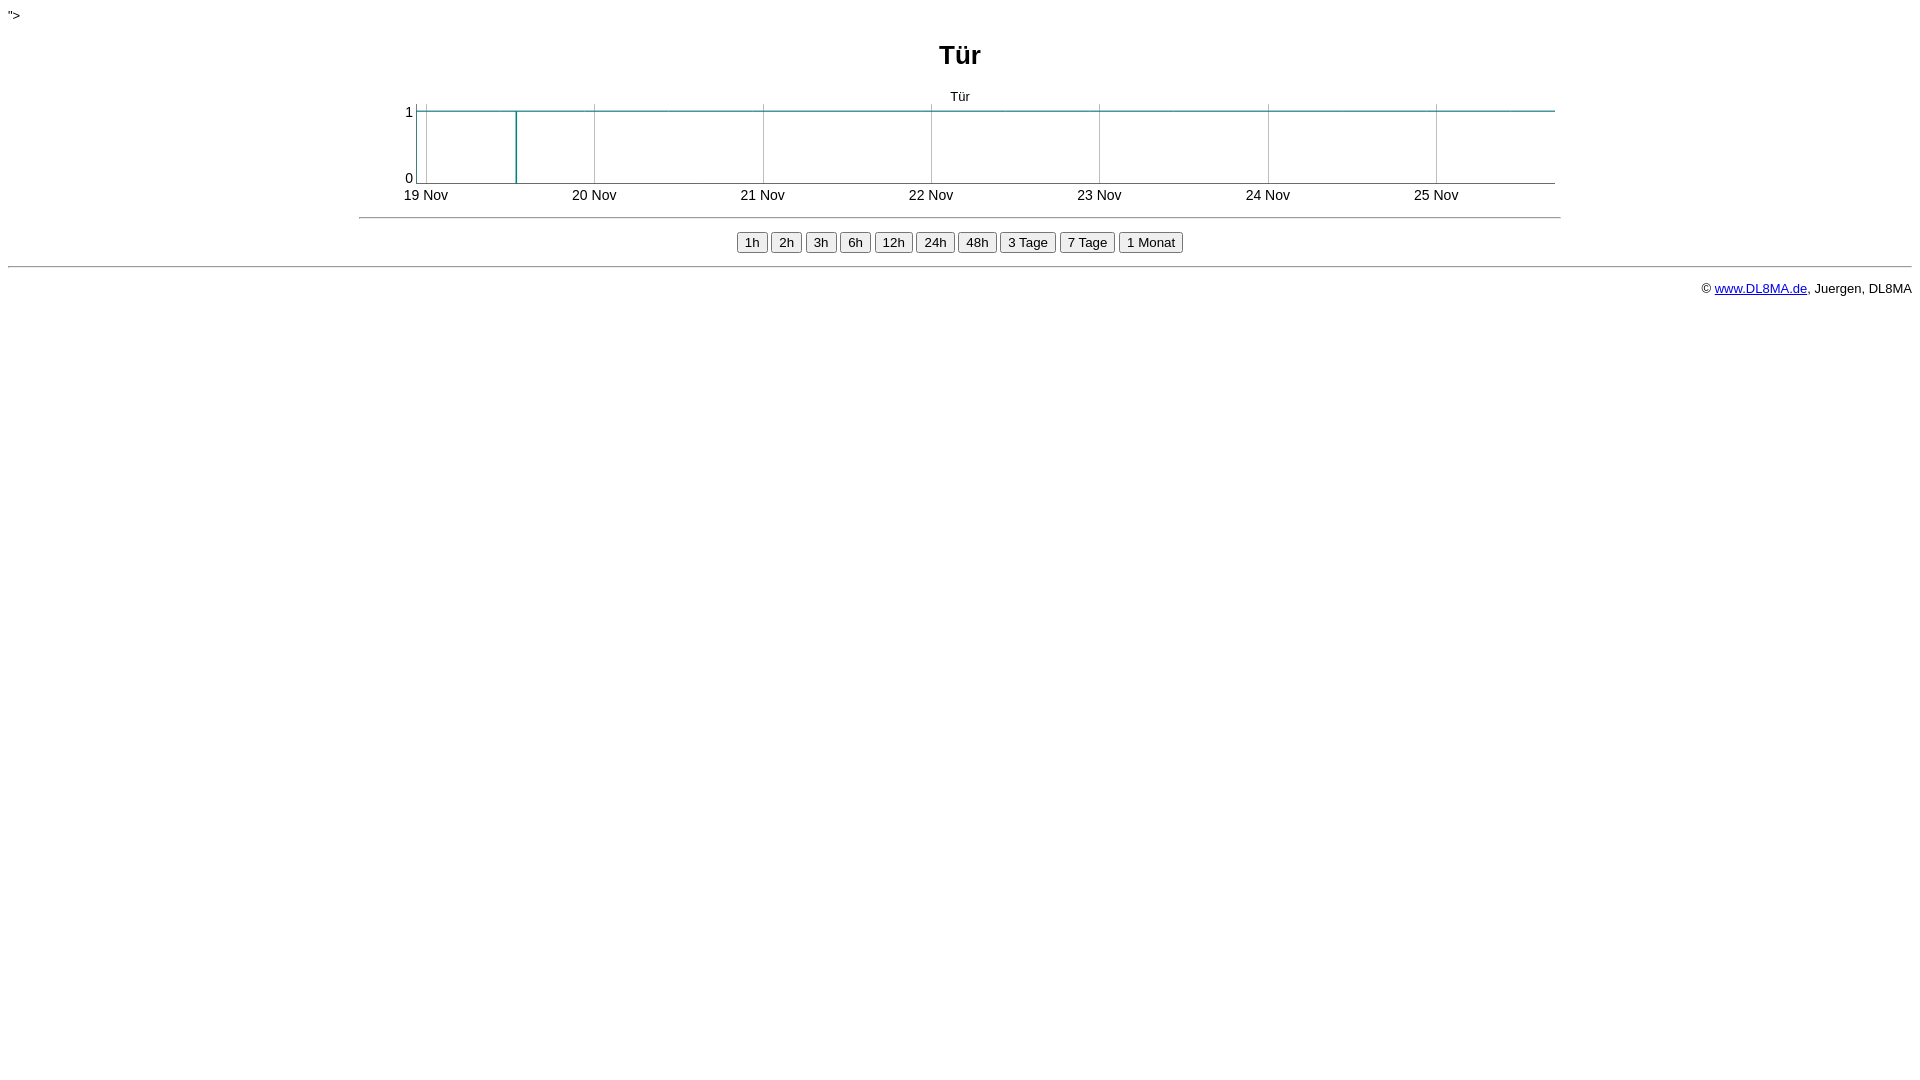  What do you see at coordinates (935, 242) in the screenshot?
I see `24h` at bounding box center [935, 242].